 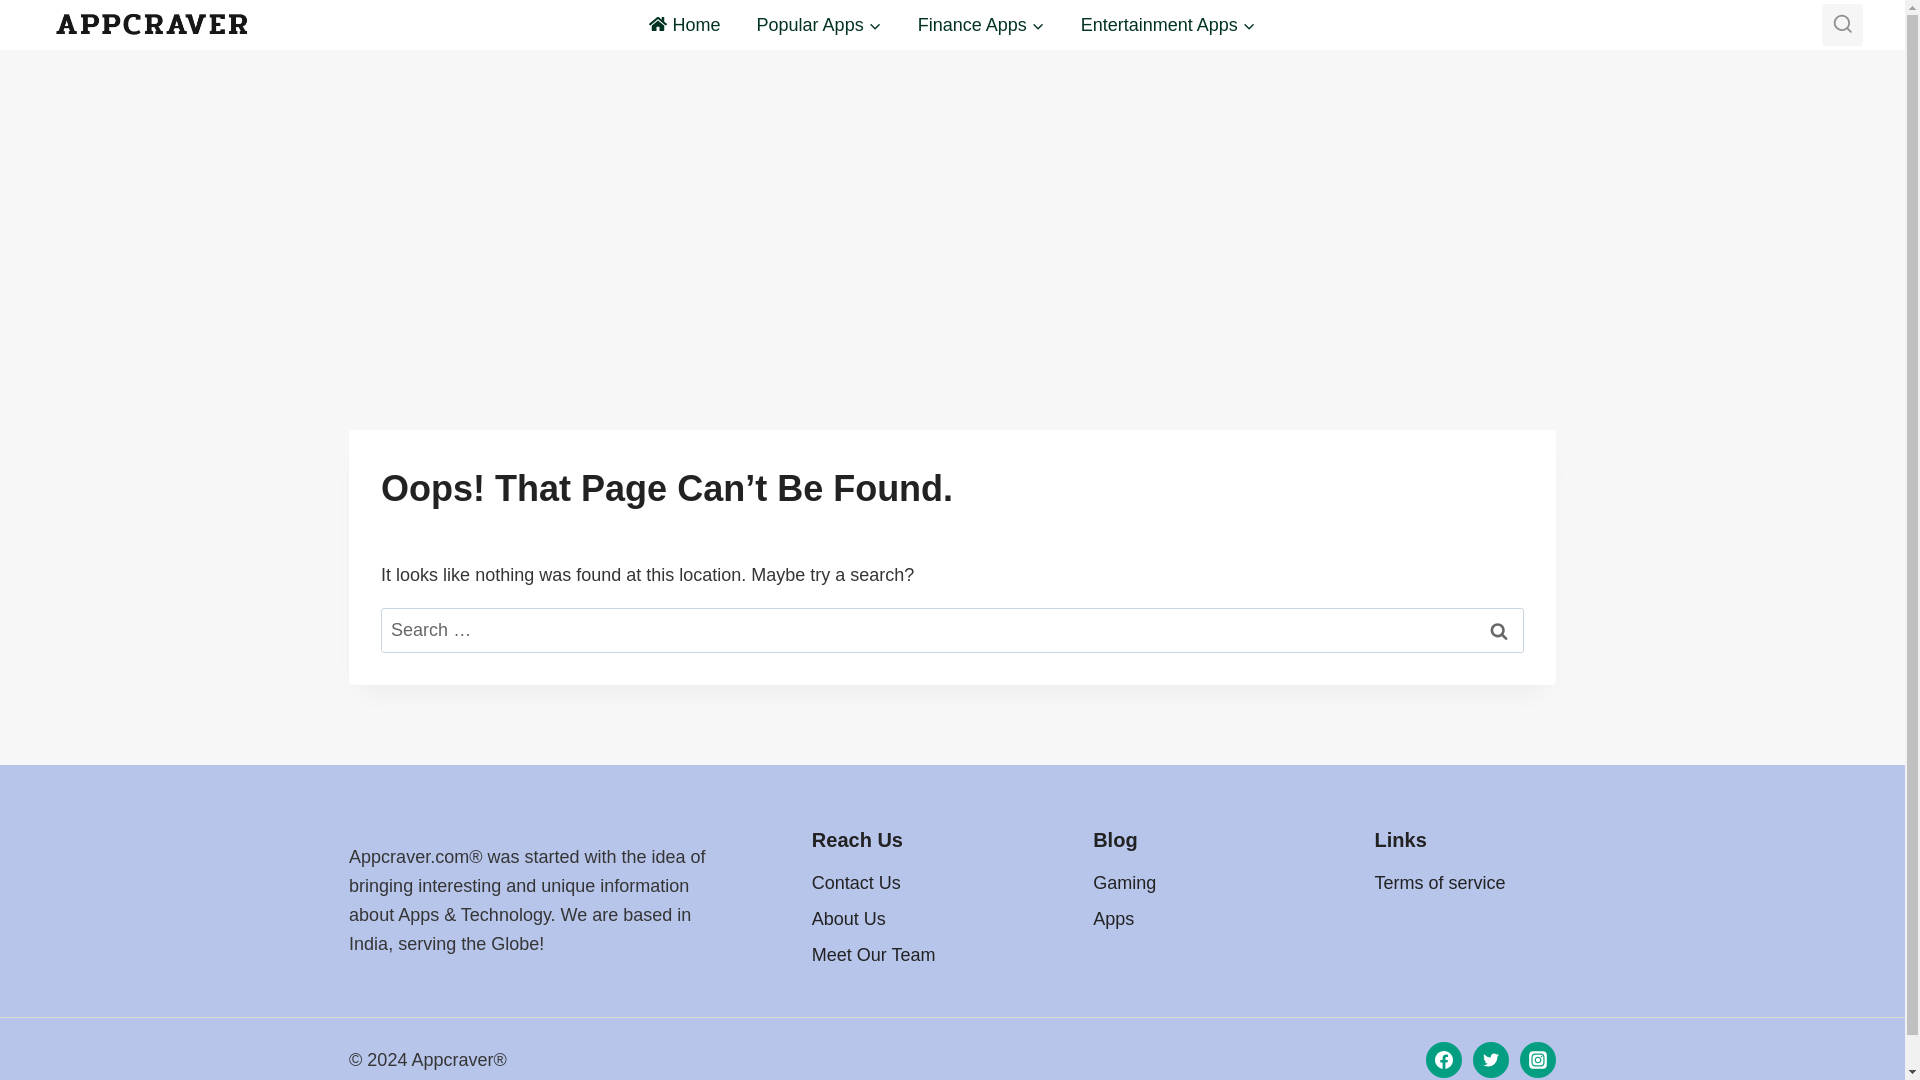 I want to click on Search, so click(x=1499, y=630).